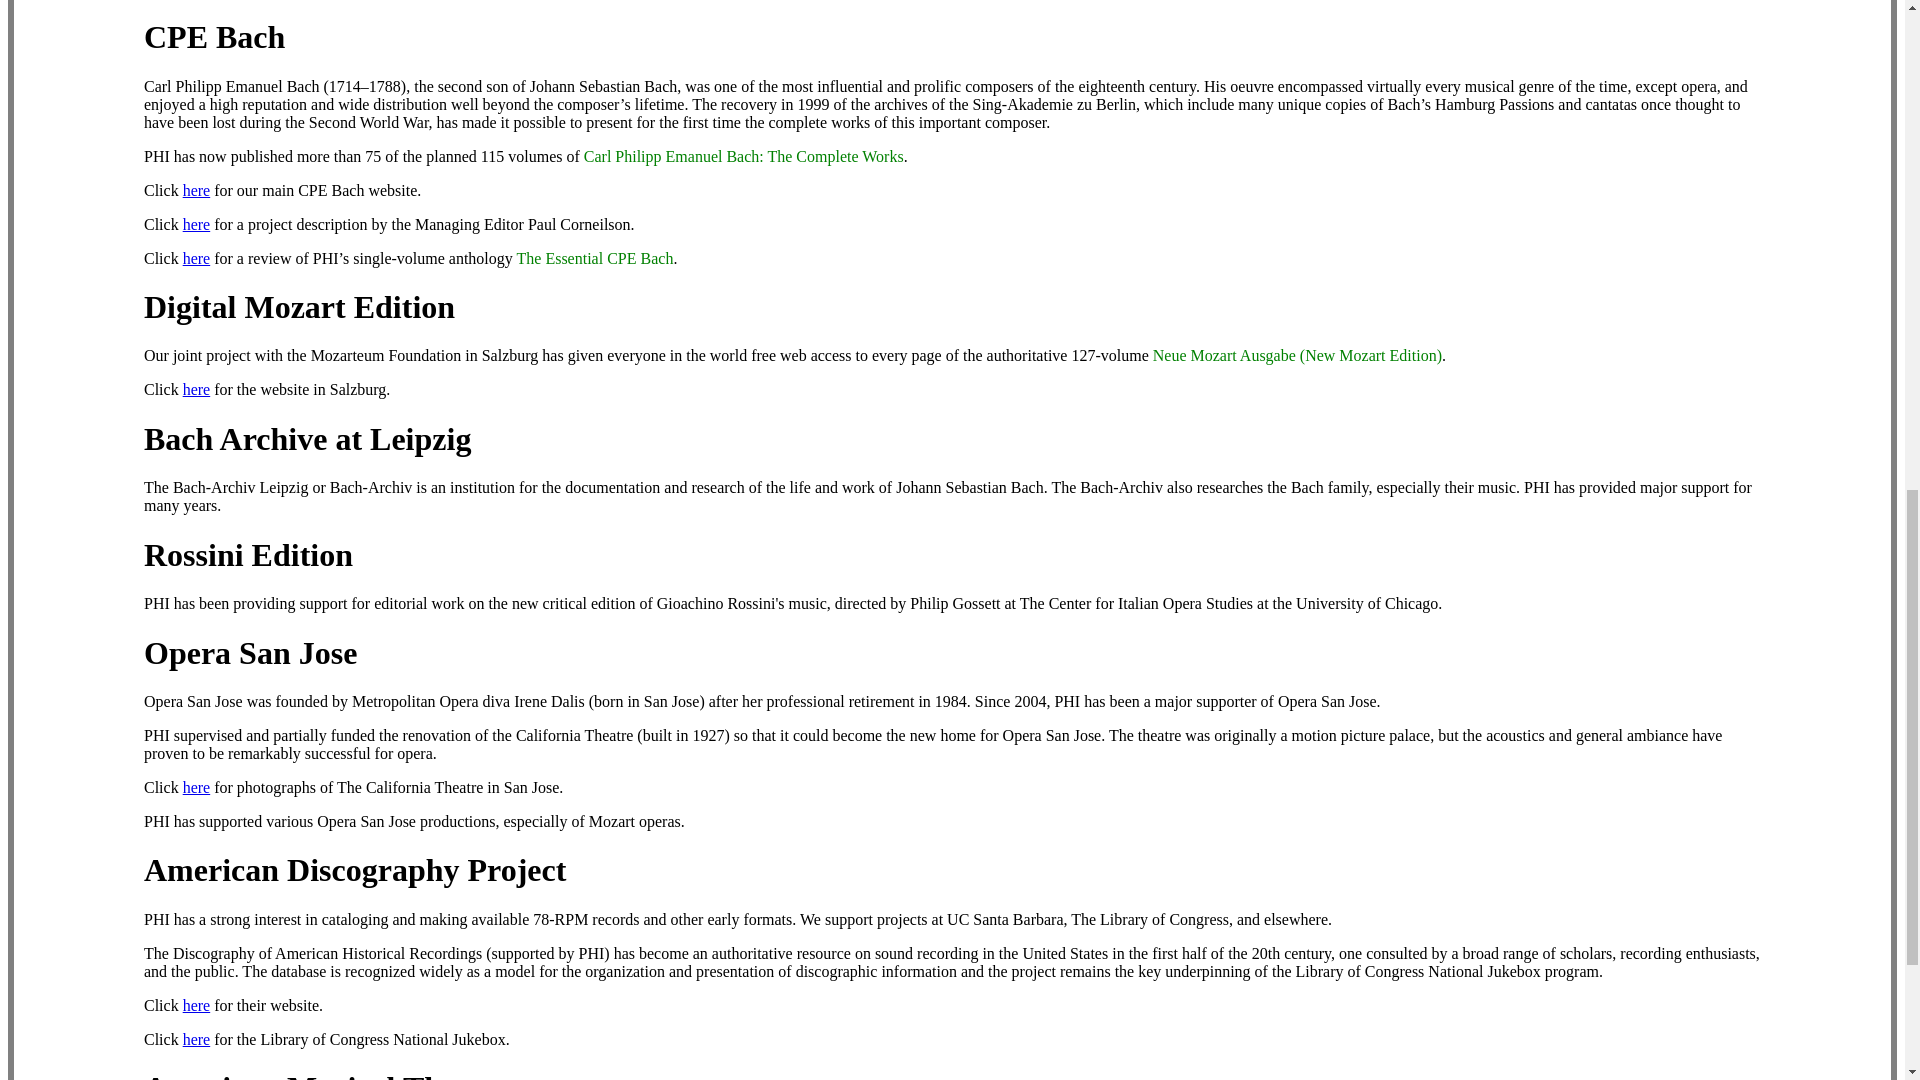 This screenshot has width=1920, height=1080. I want to click on here, so click(196, 1039).